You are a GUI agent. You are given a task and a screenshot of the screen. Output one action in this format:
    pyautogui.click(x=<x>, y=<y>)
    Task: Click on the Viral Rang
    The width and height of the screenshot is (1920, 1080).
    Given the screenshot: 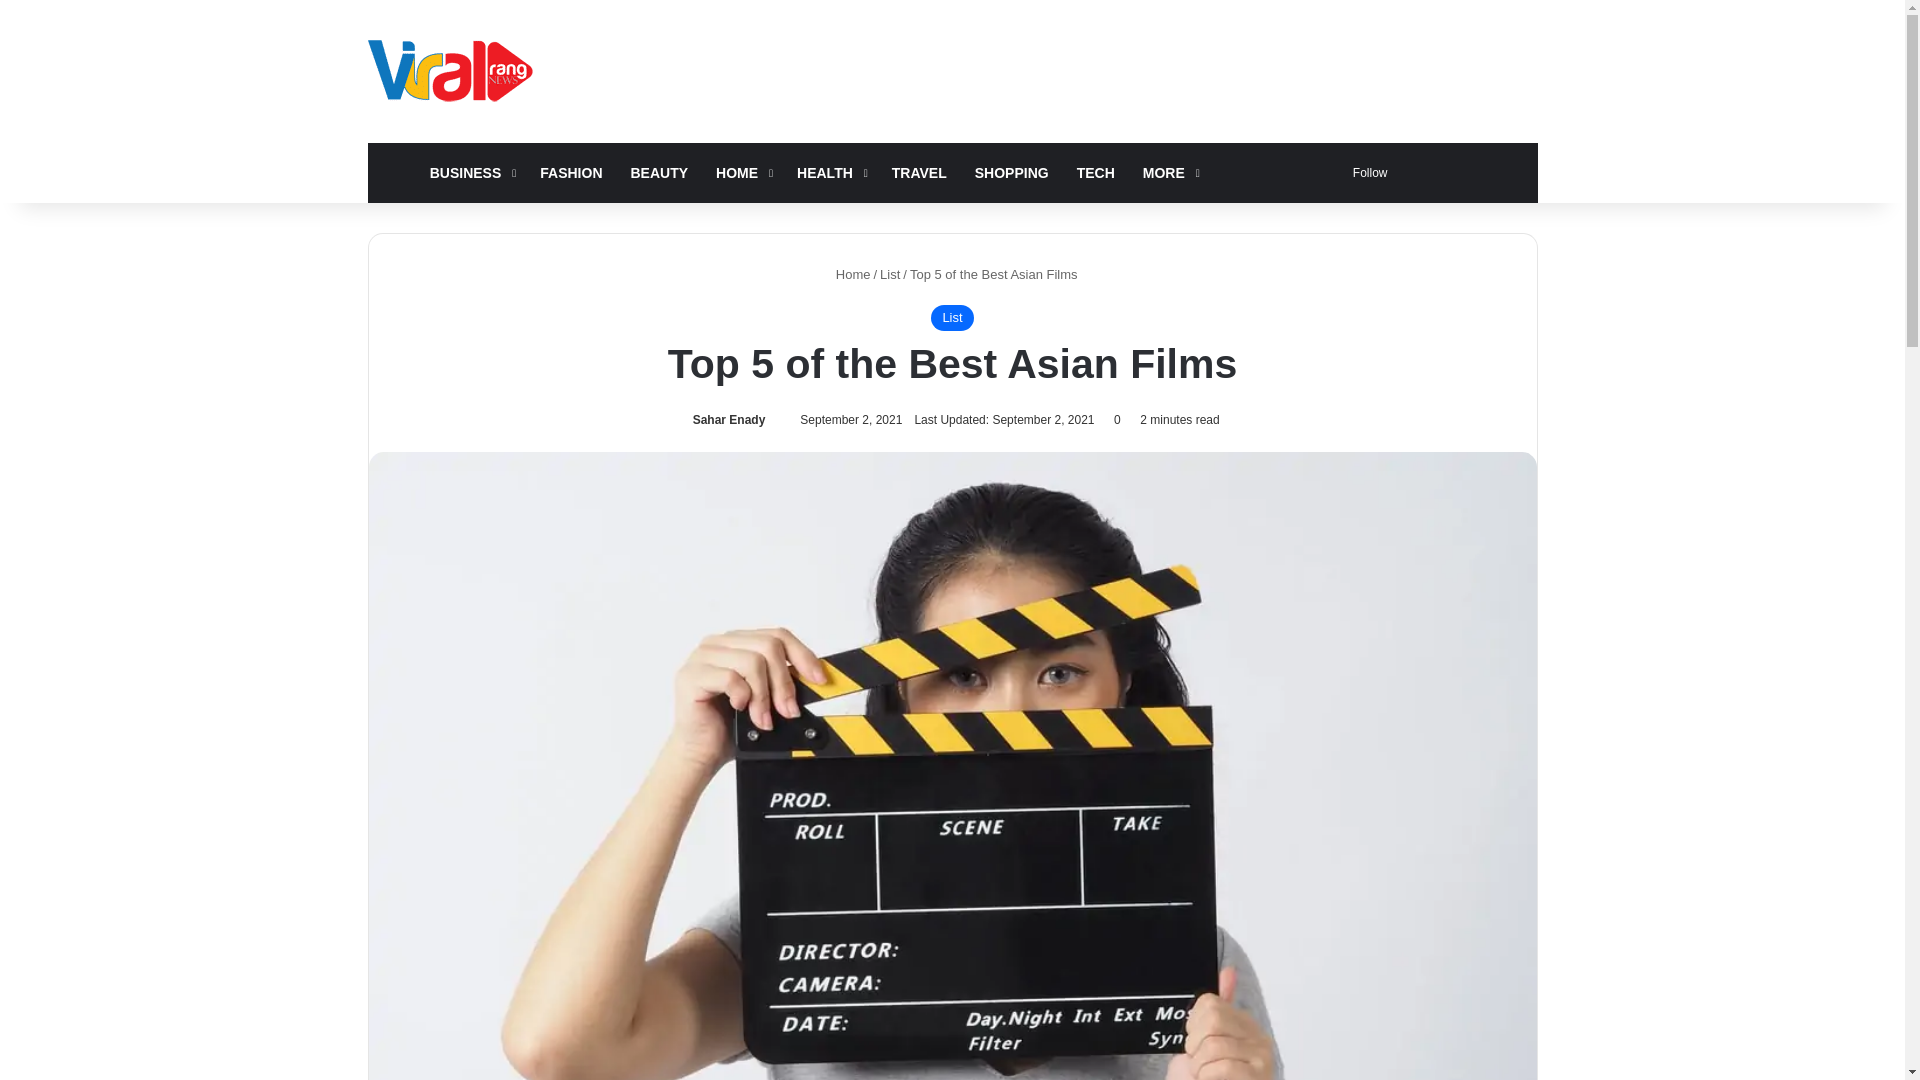 What is the action you would take?
    pyautogui.click(x=454, y=70)
    